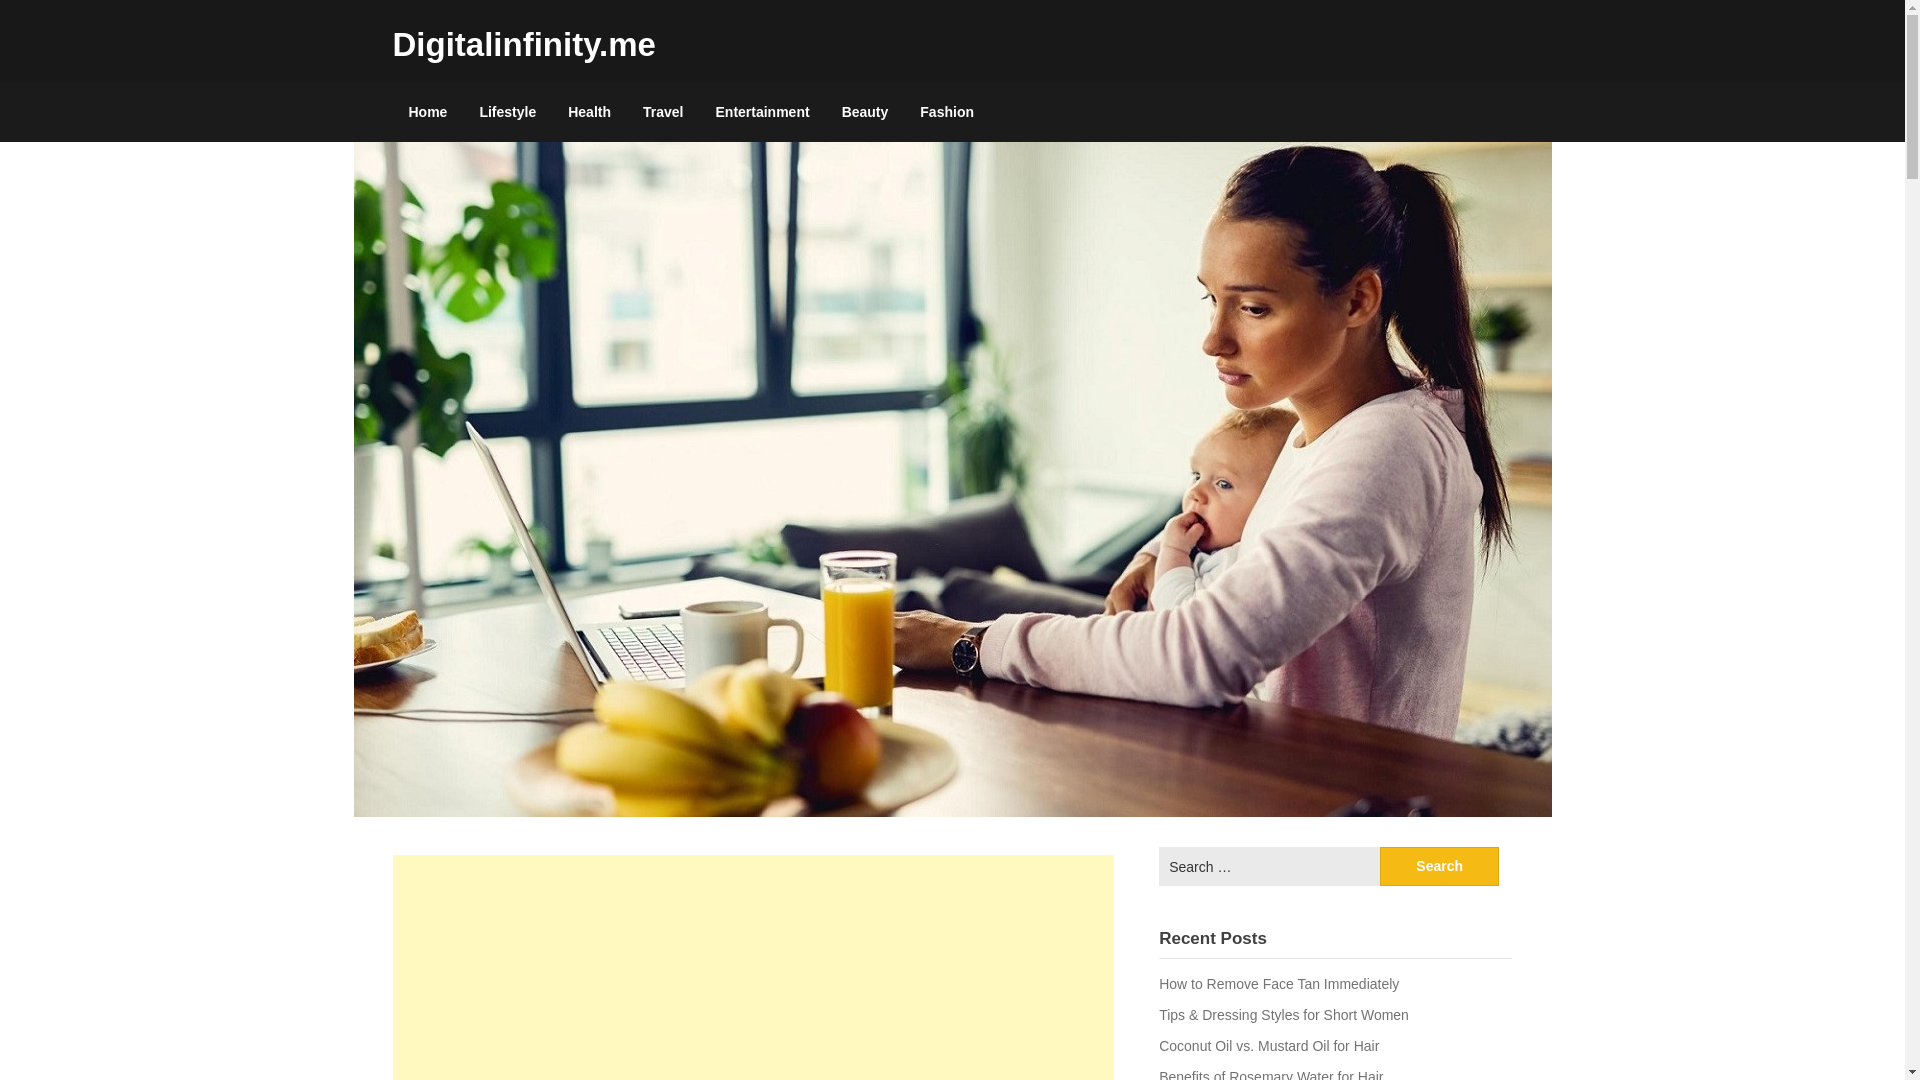 The image size is (1920, 1080). Describe the element at coordinates (522, 44) in the screenshot. I see `Digitalinfinity.me` at that location.